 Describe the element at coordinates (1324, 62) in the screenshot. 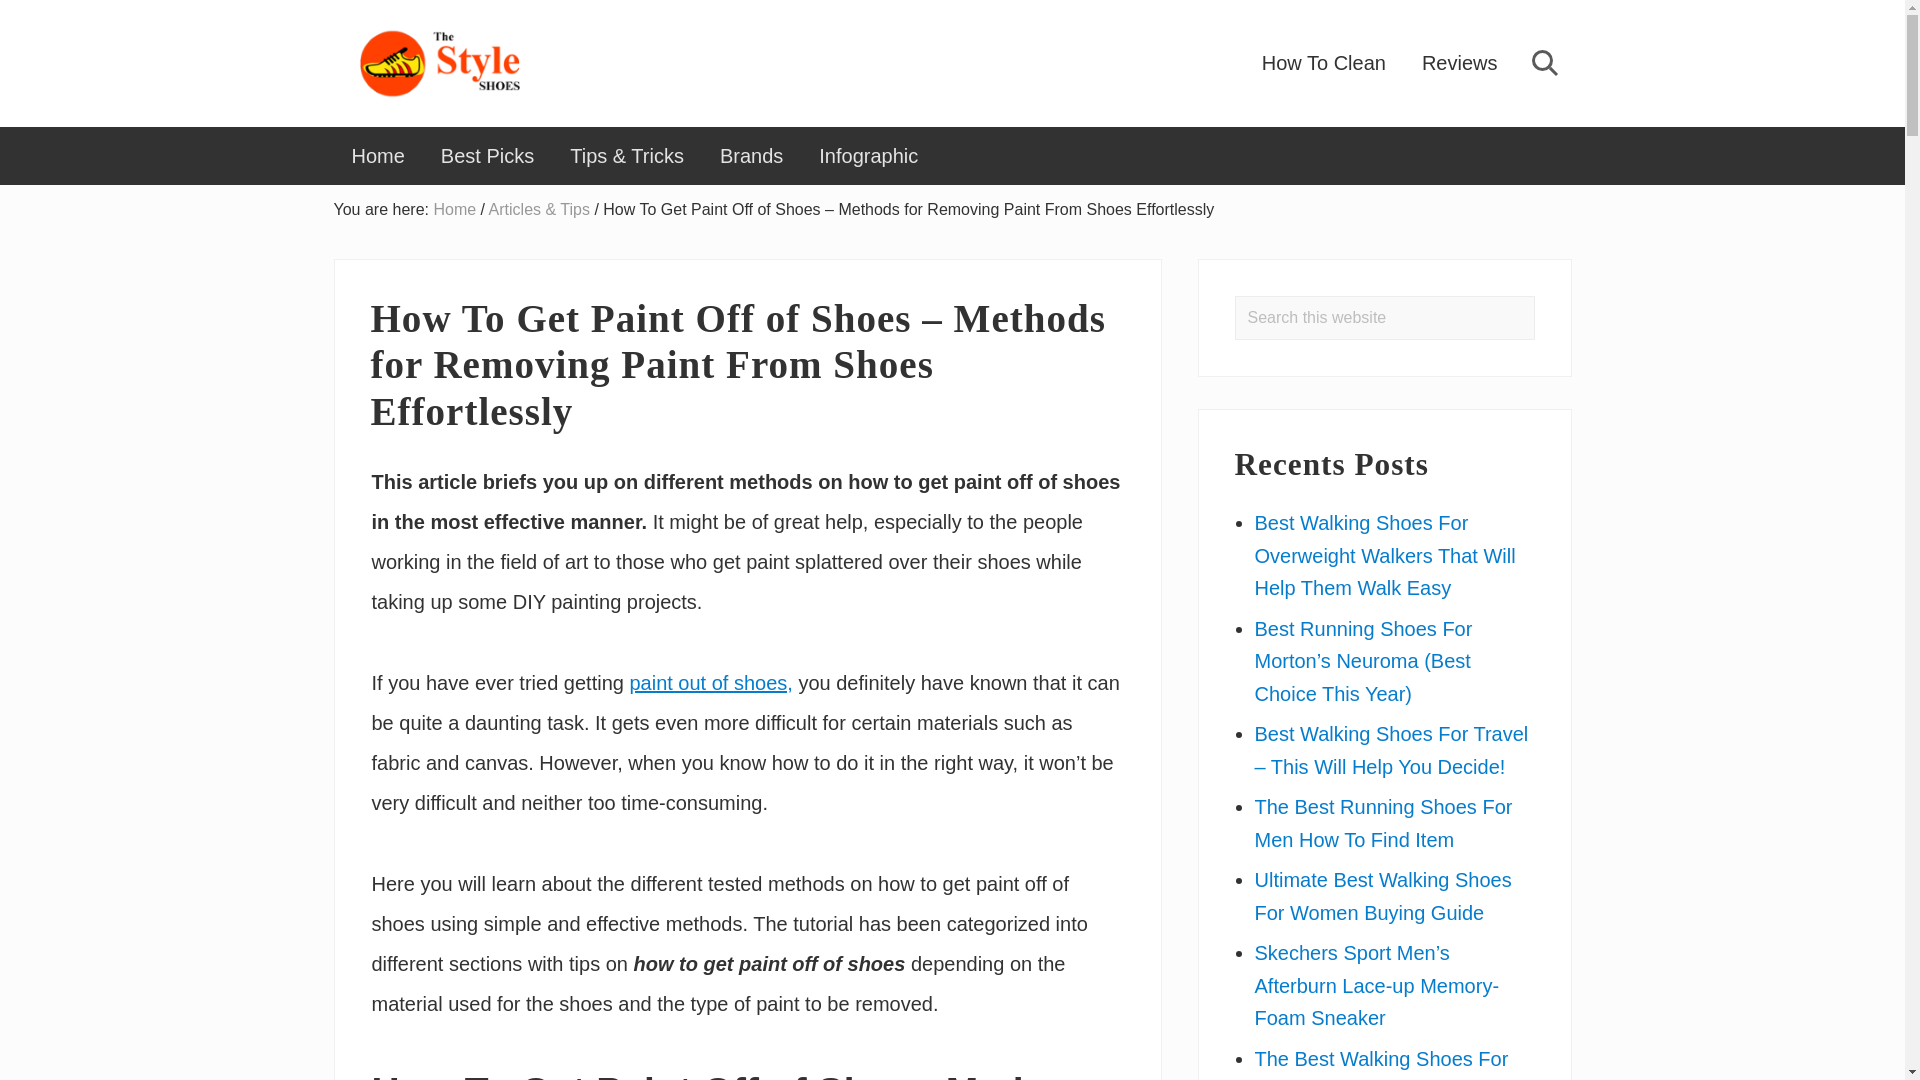

I see `How To Clean` at that location.